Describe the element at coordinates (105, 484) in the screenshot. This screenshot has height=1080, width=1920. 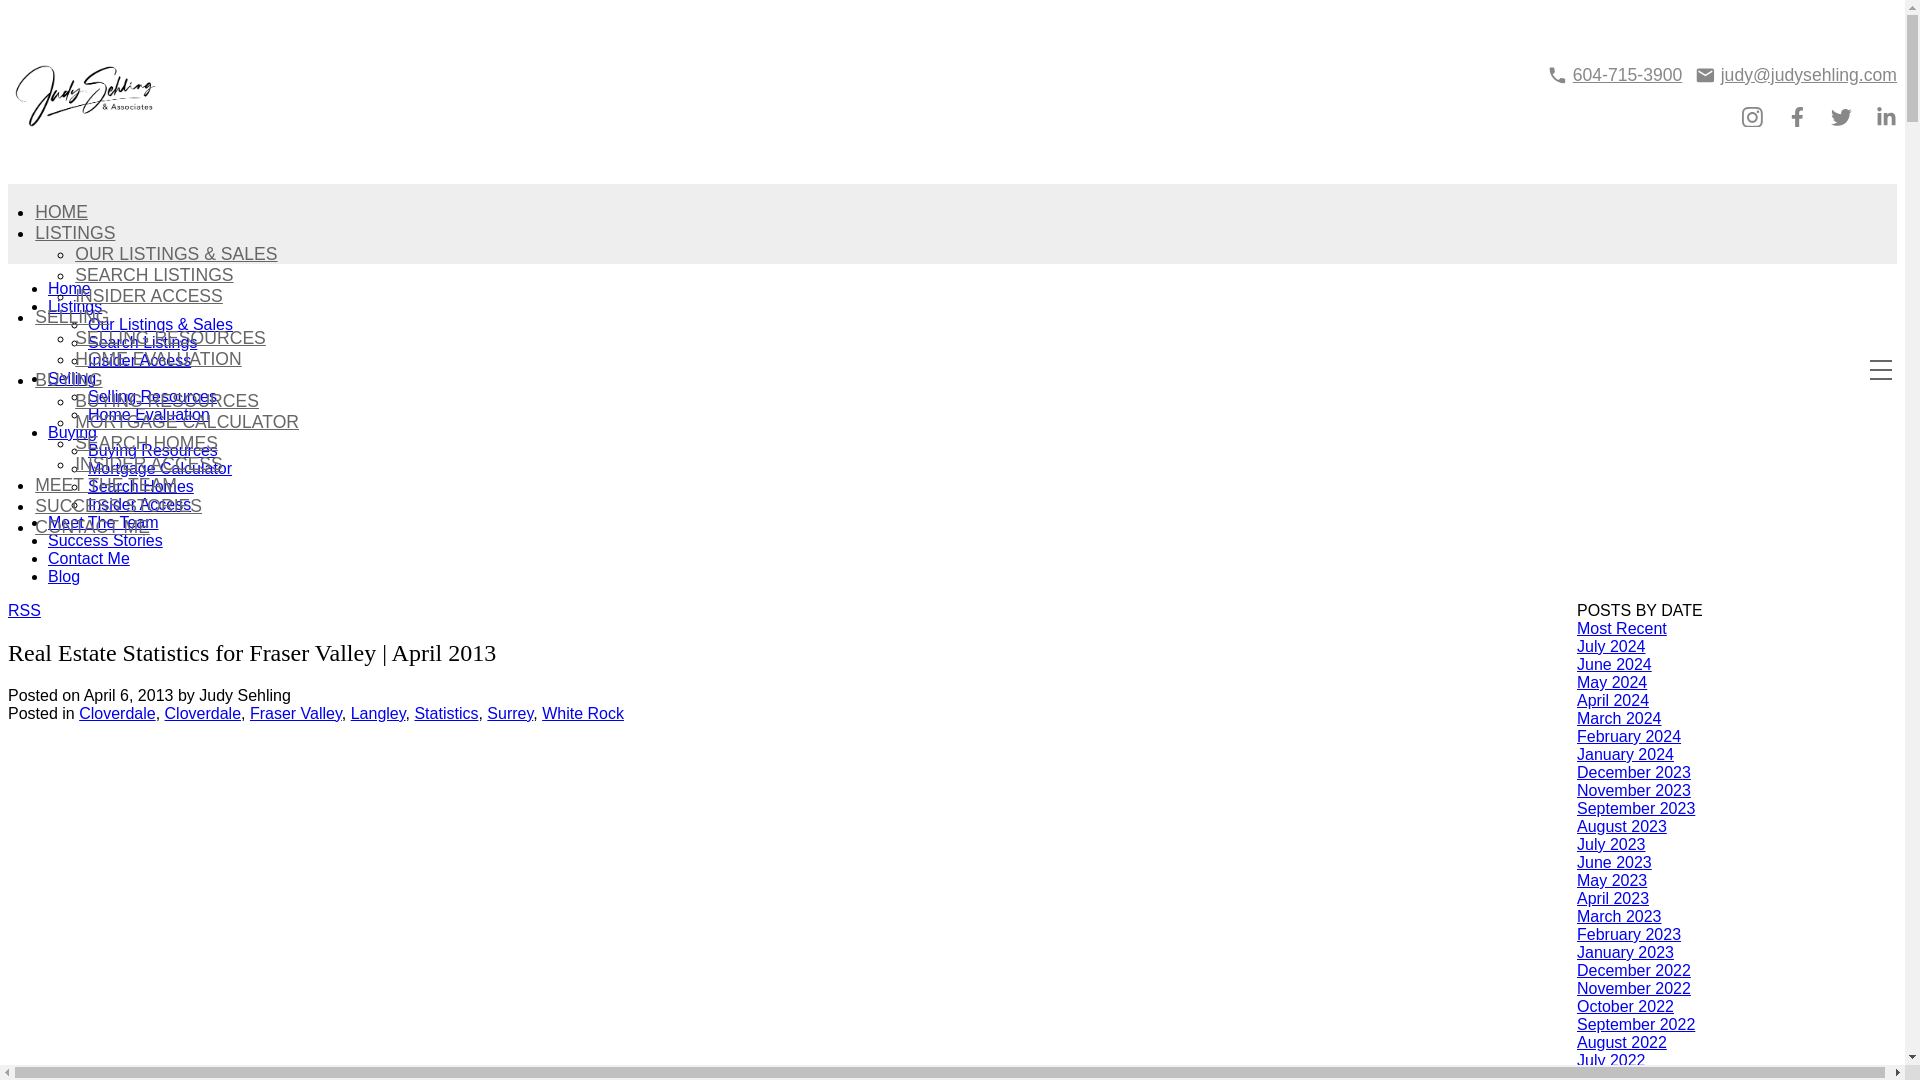
I see `MEET THE TEAM` at that location.